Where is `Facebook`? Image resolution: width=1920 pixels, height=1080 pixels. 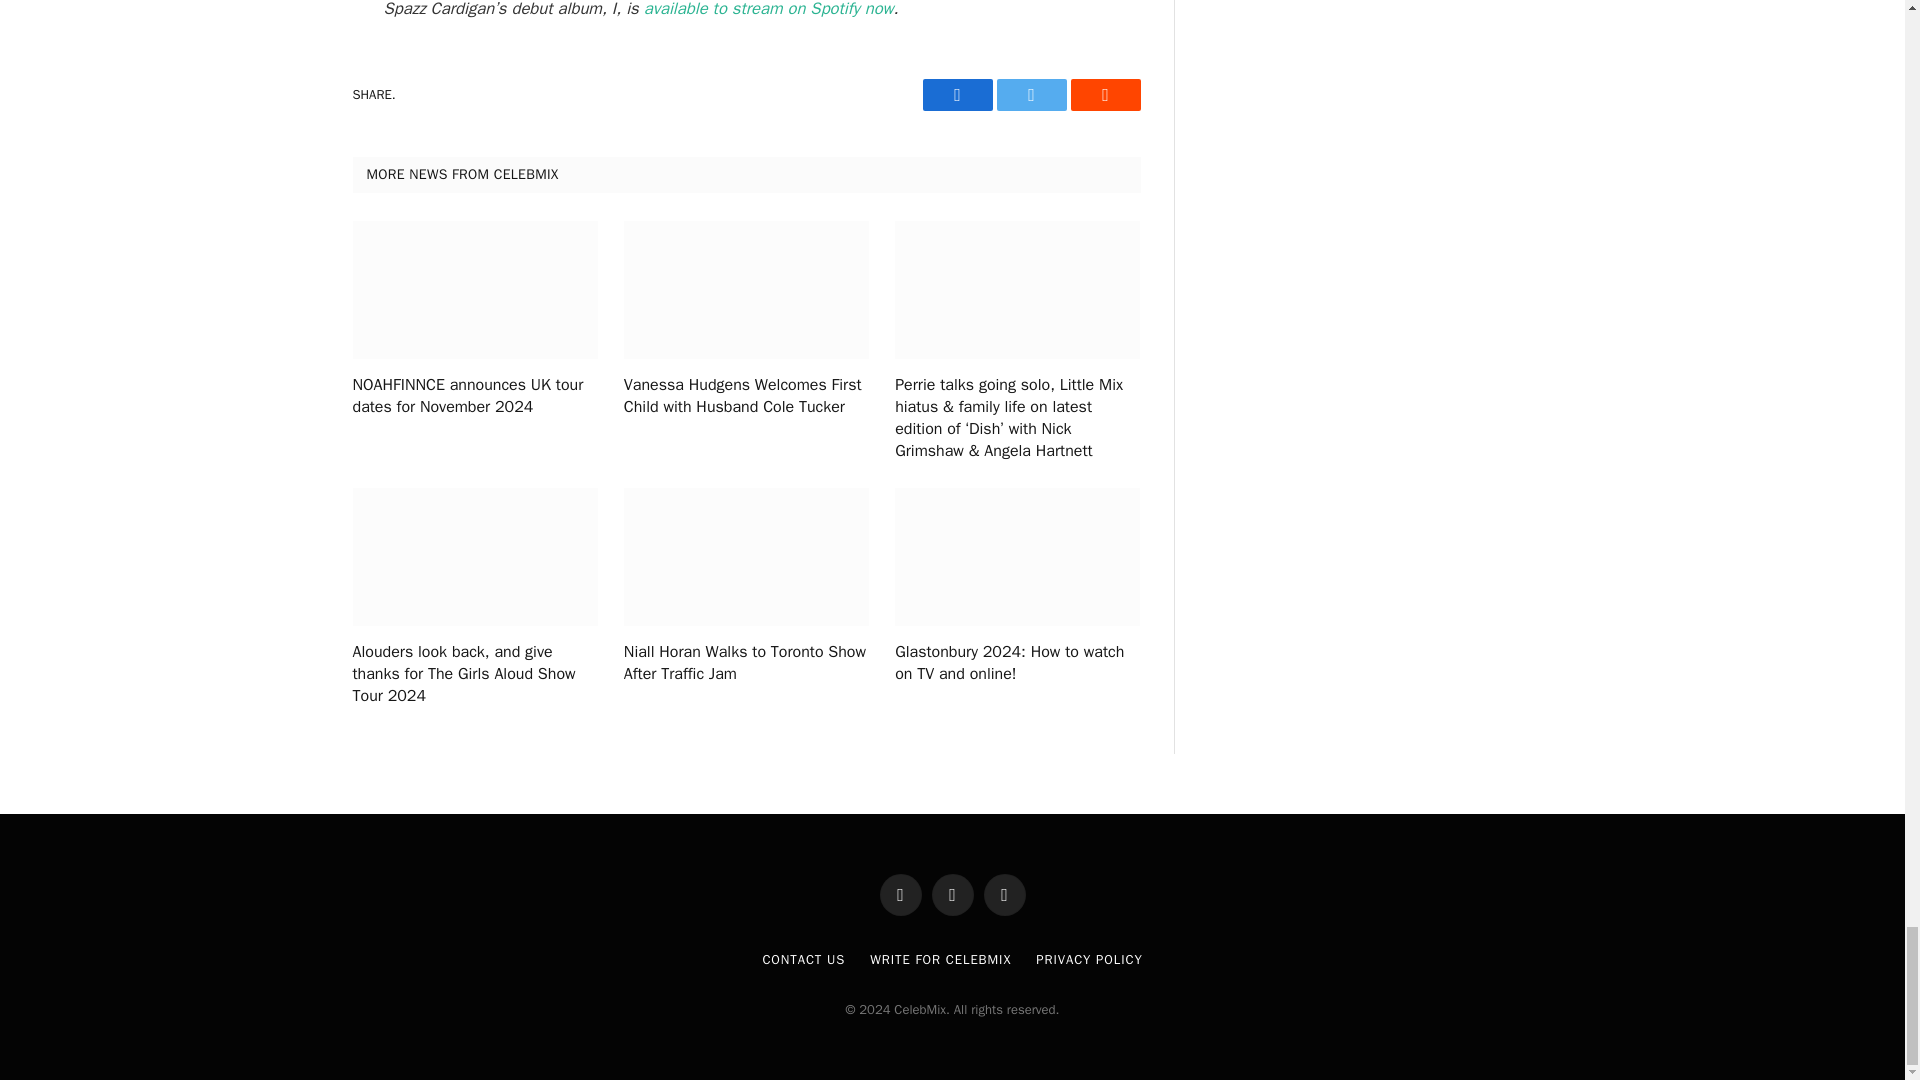
Facebook is located at coordinates (956, 94).